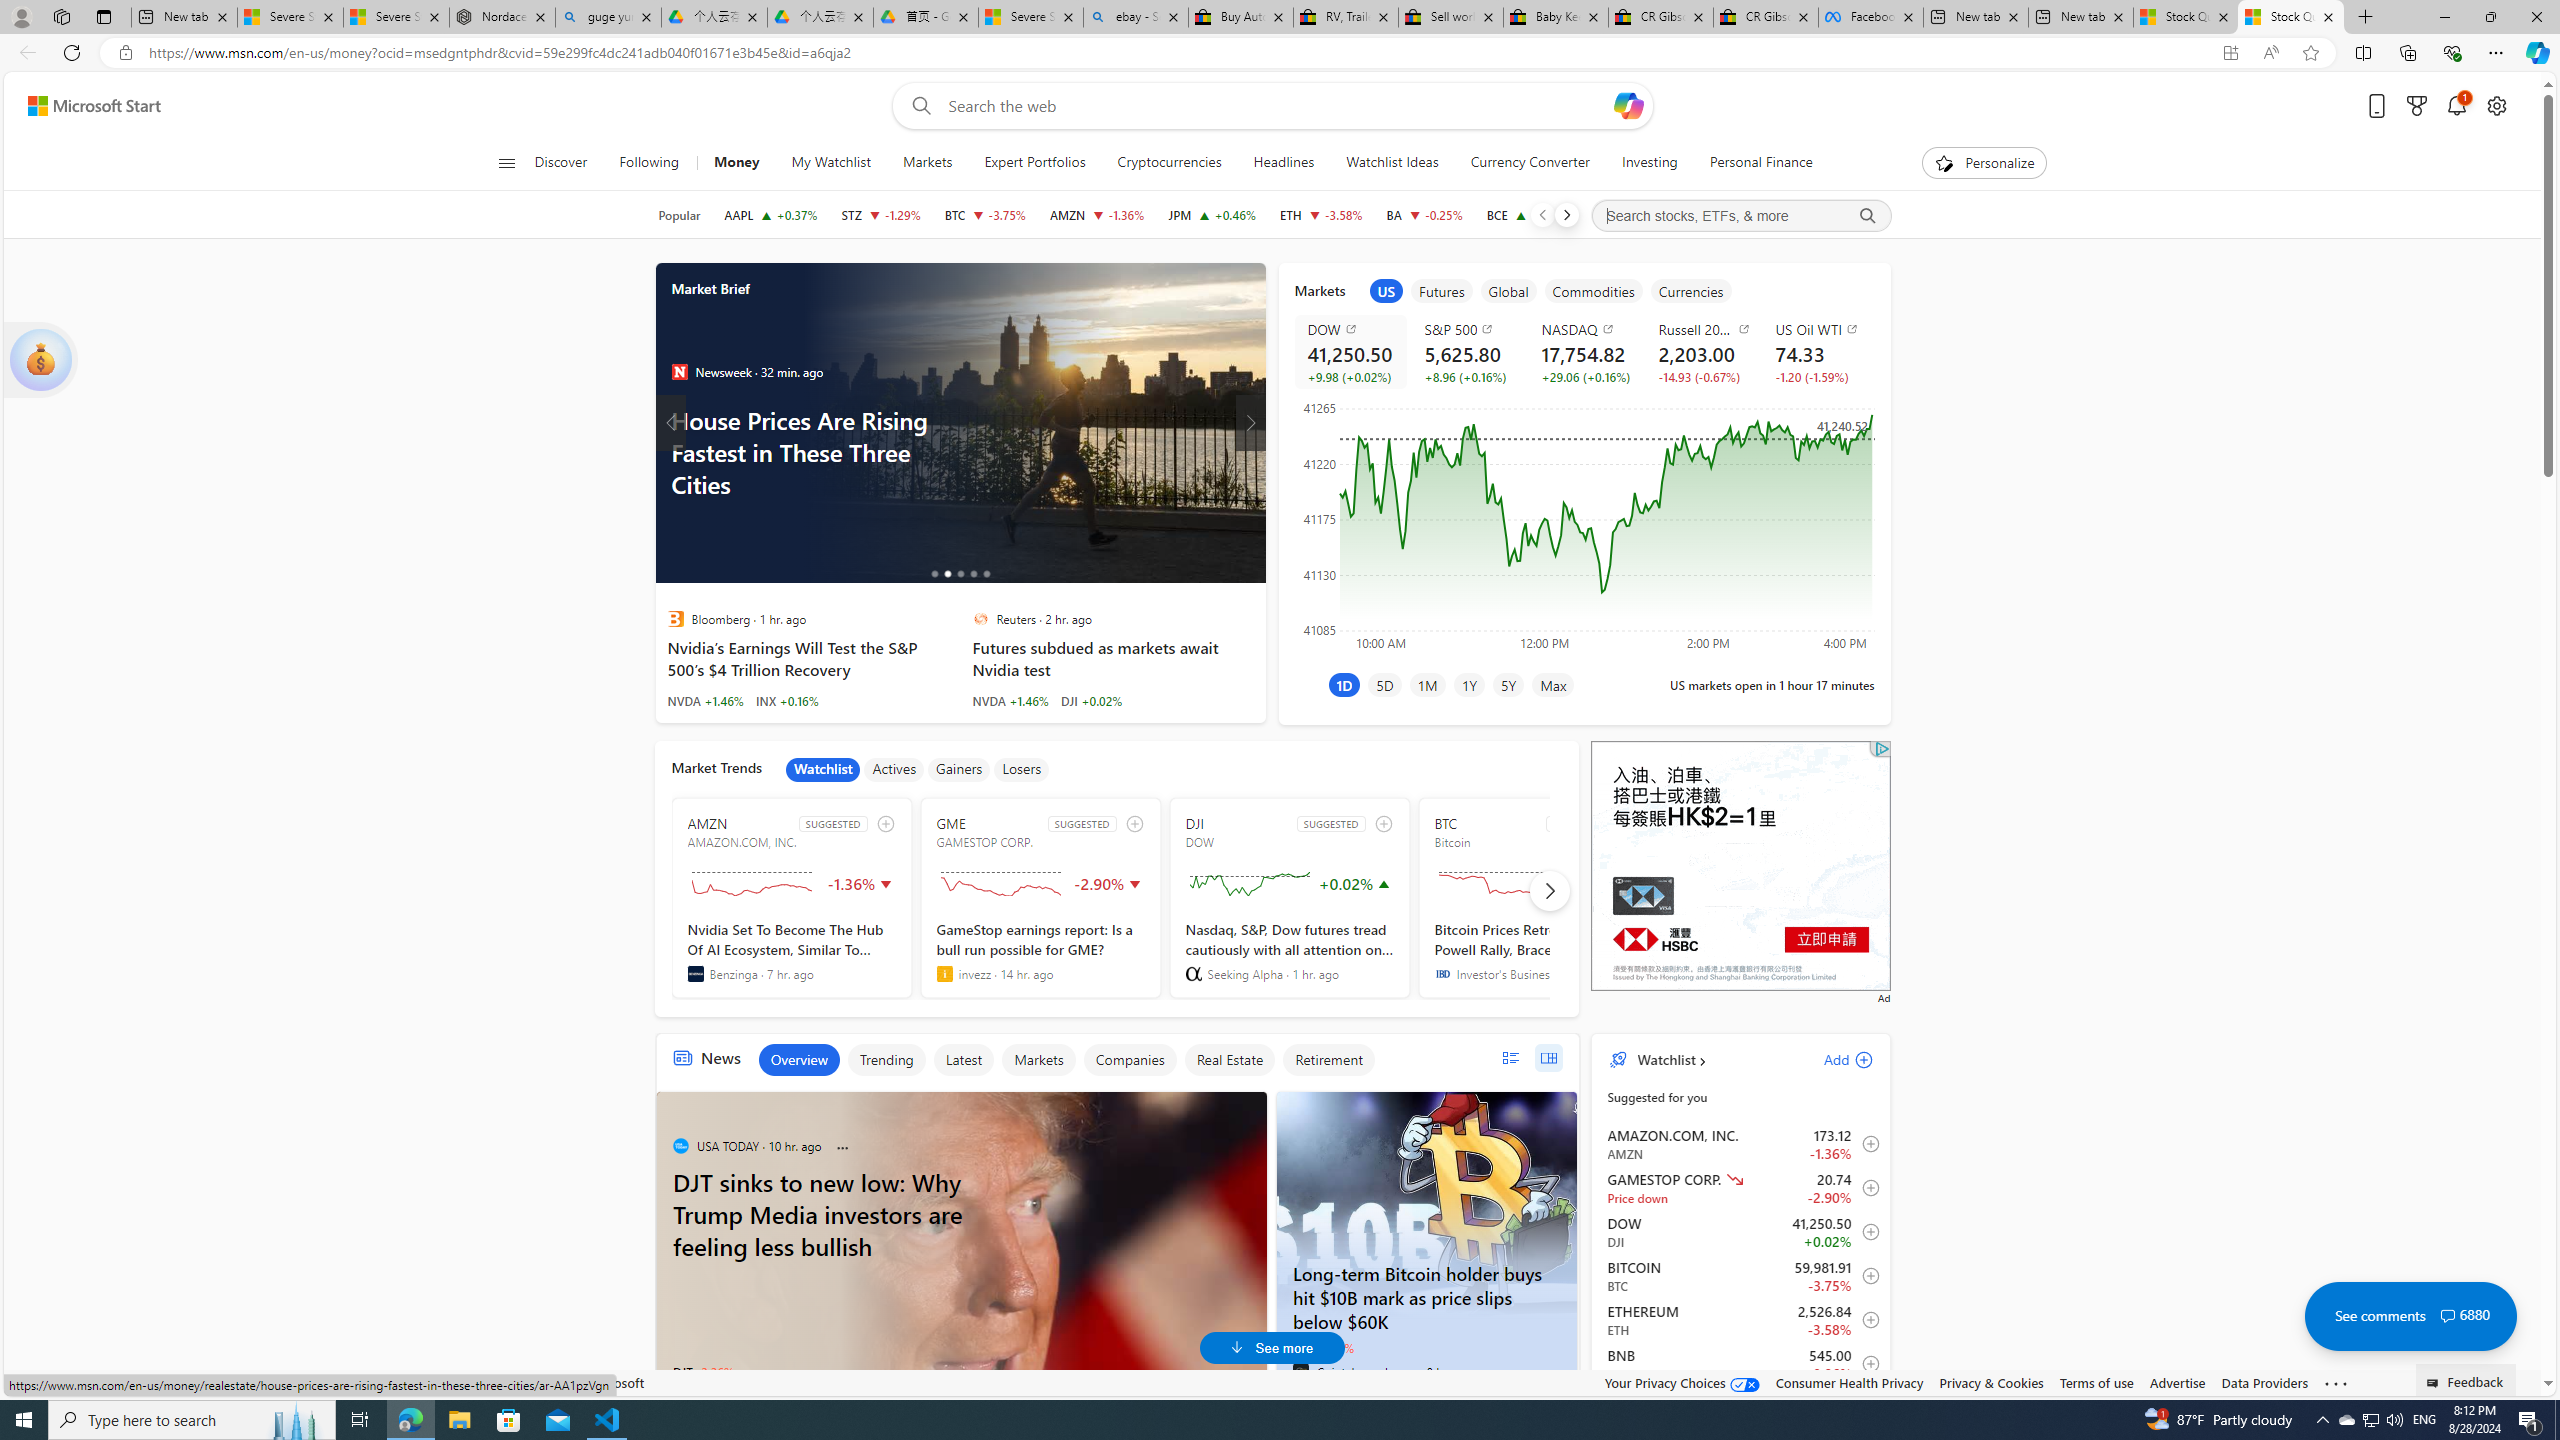 This screenshot has height=1440, width=2560. I want to click on Investing, so click(1648, 163).